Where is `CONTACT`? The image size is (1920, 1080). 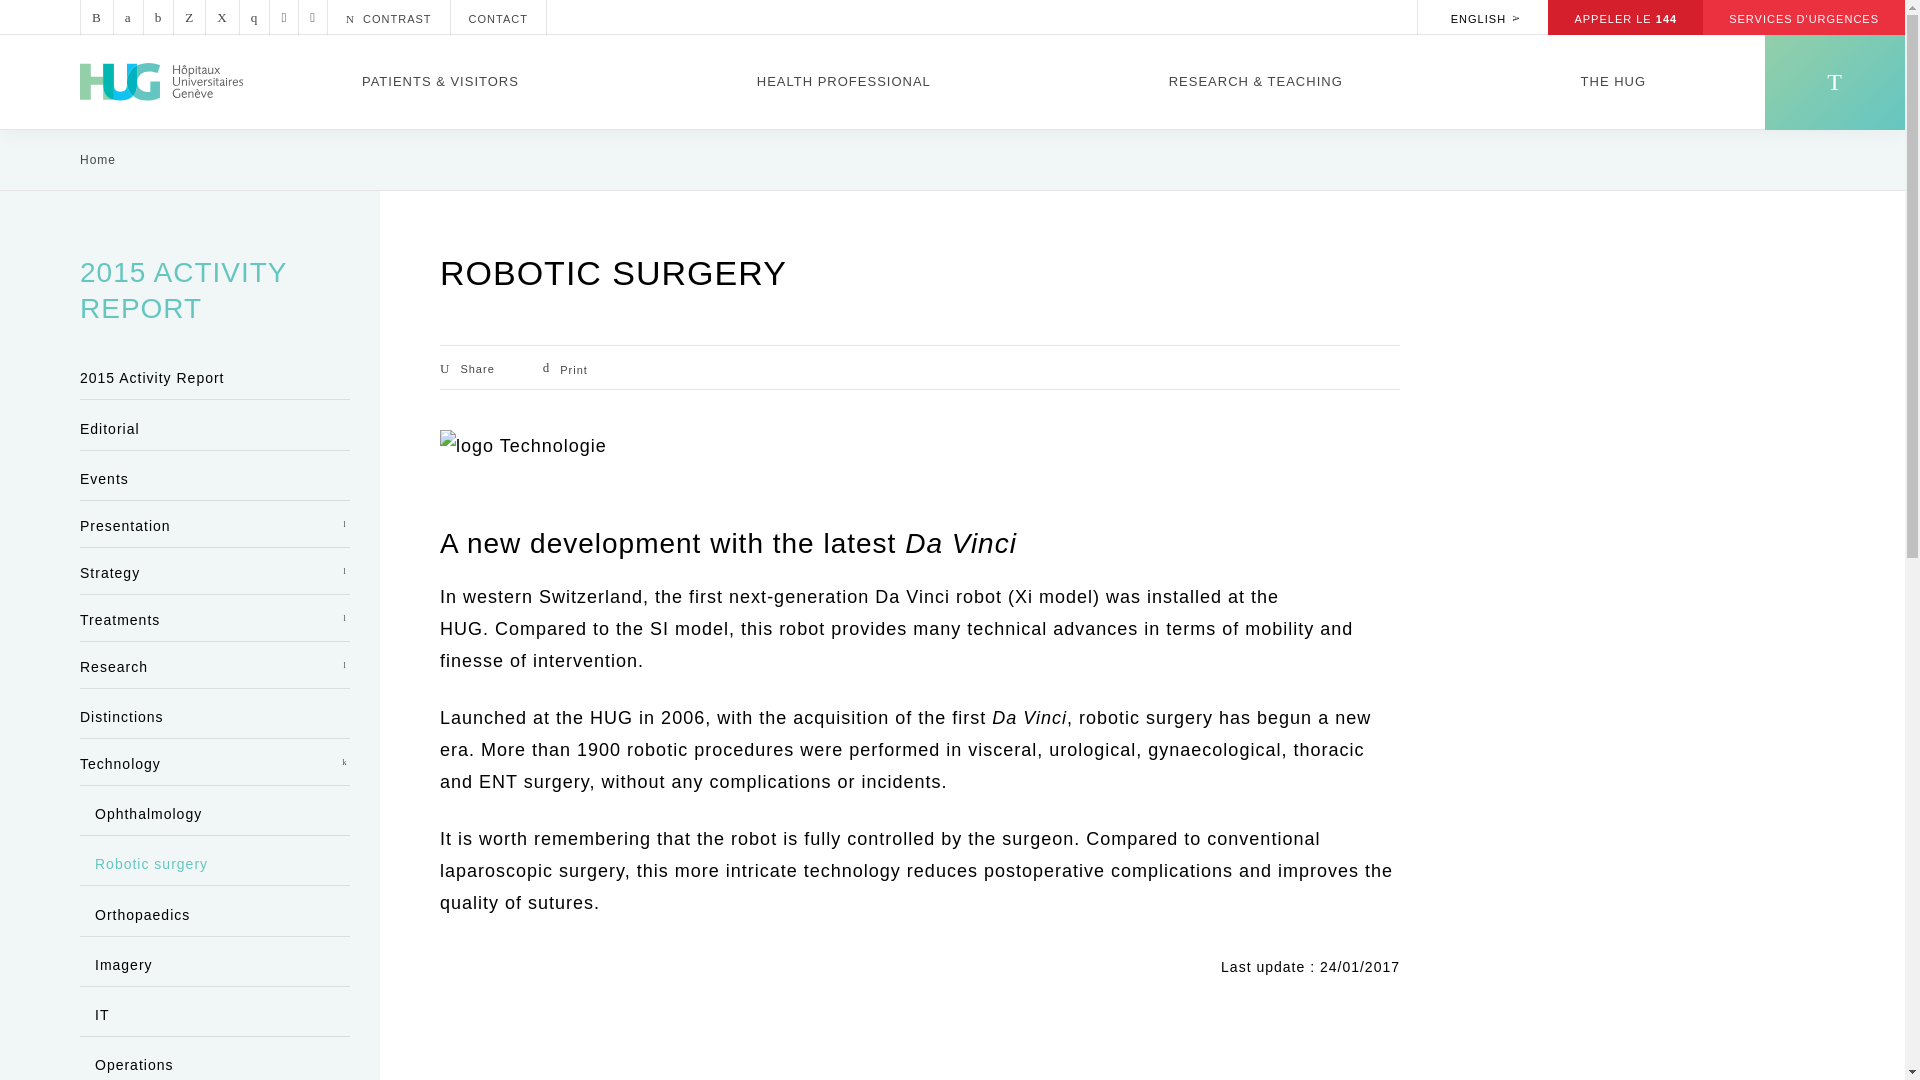 CONTACT is located at coordinates (498, 17).